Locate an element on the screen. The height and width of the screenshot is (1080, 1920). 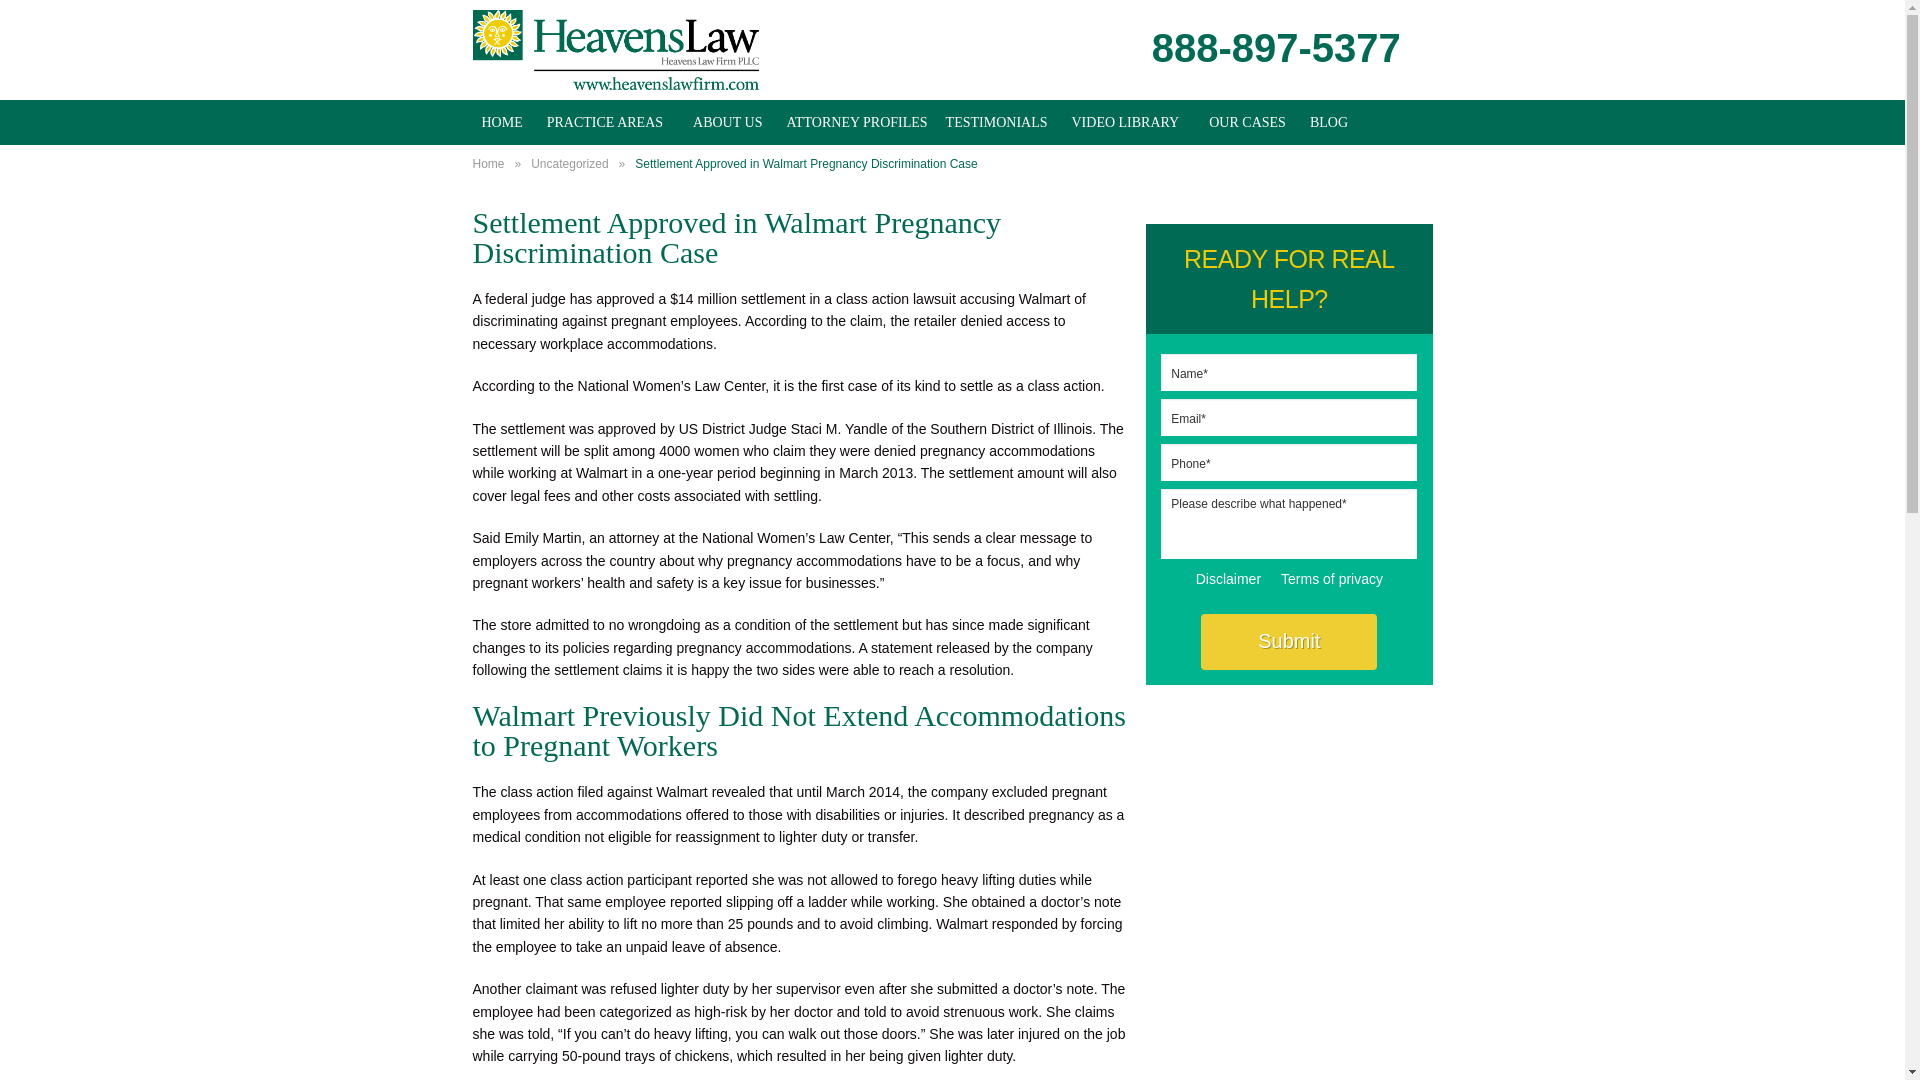
Brain Injury is located at coordinates (604, 272).